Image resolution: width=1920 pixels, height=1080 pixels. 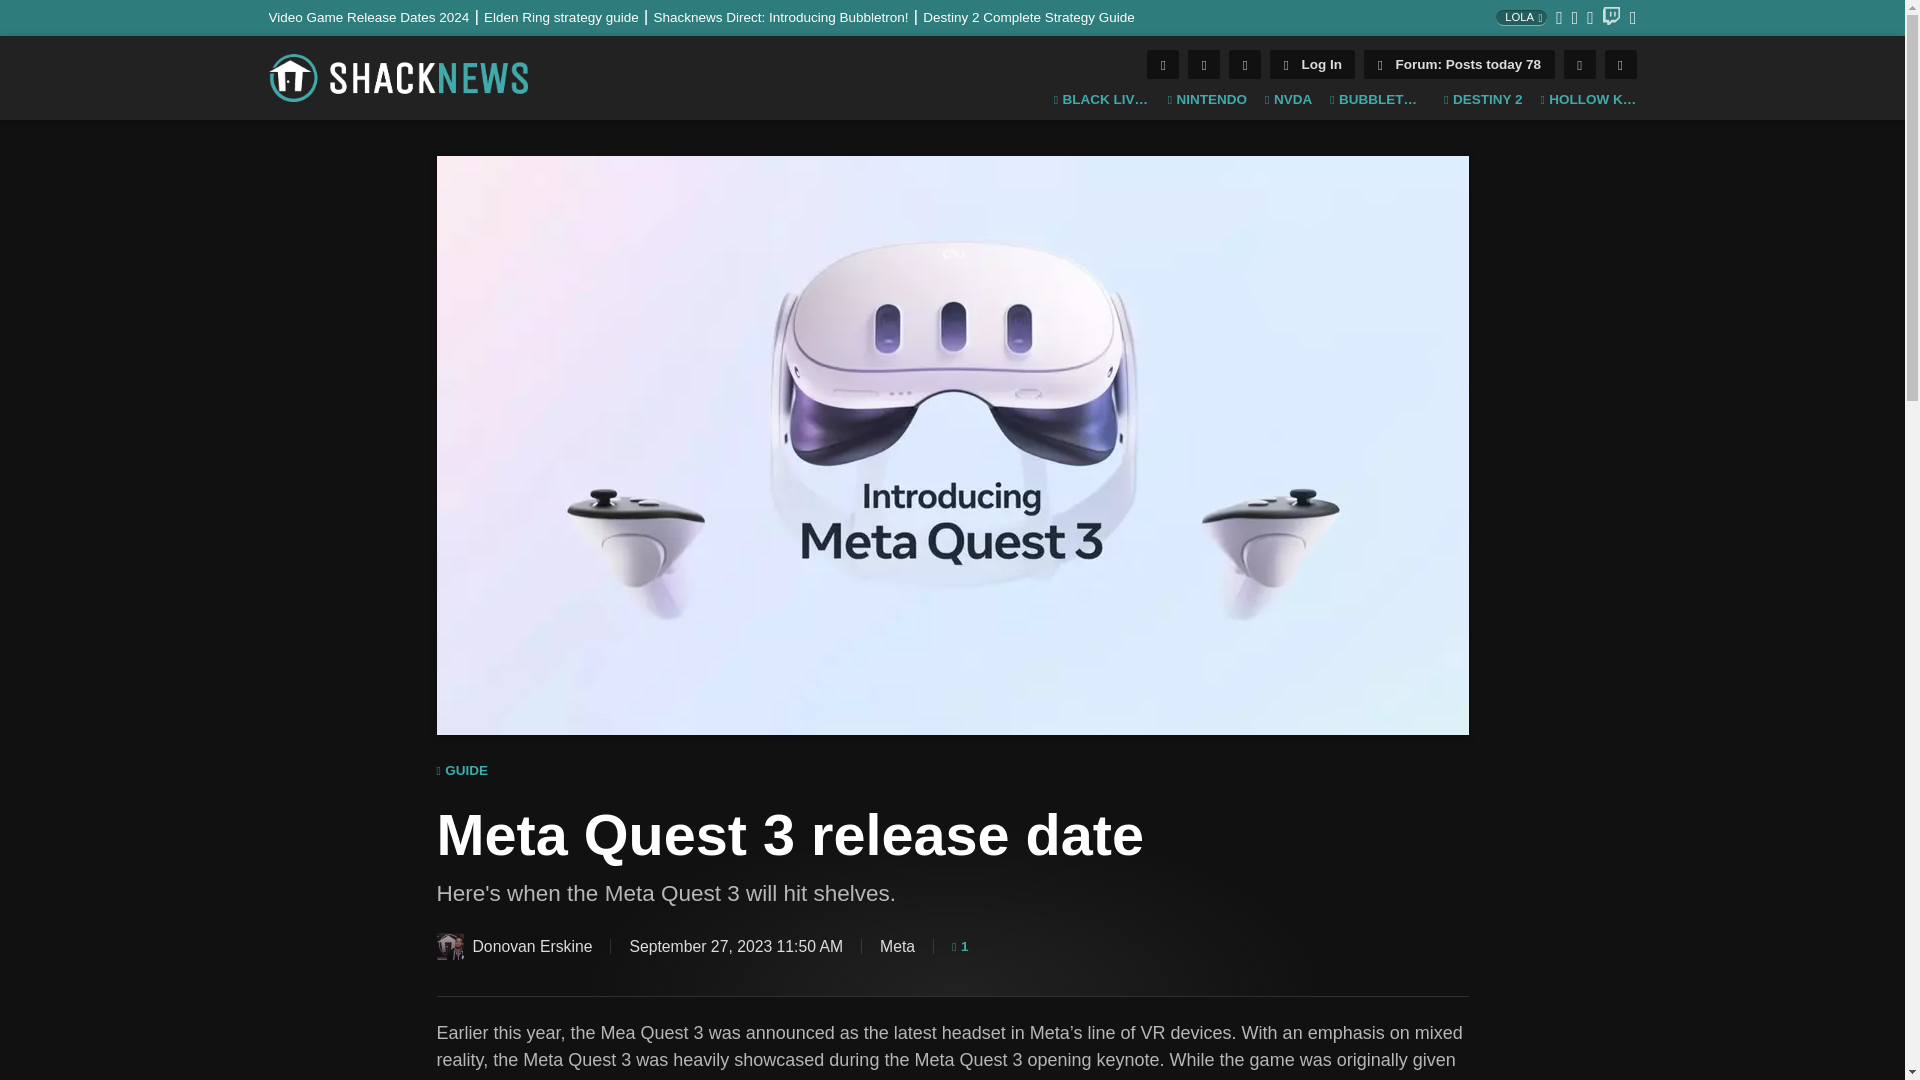 I want to click on GUIDE, so click(x=461, y=771).